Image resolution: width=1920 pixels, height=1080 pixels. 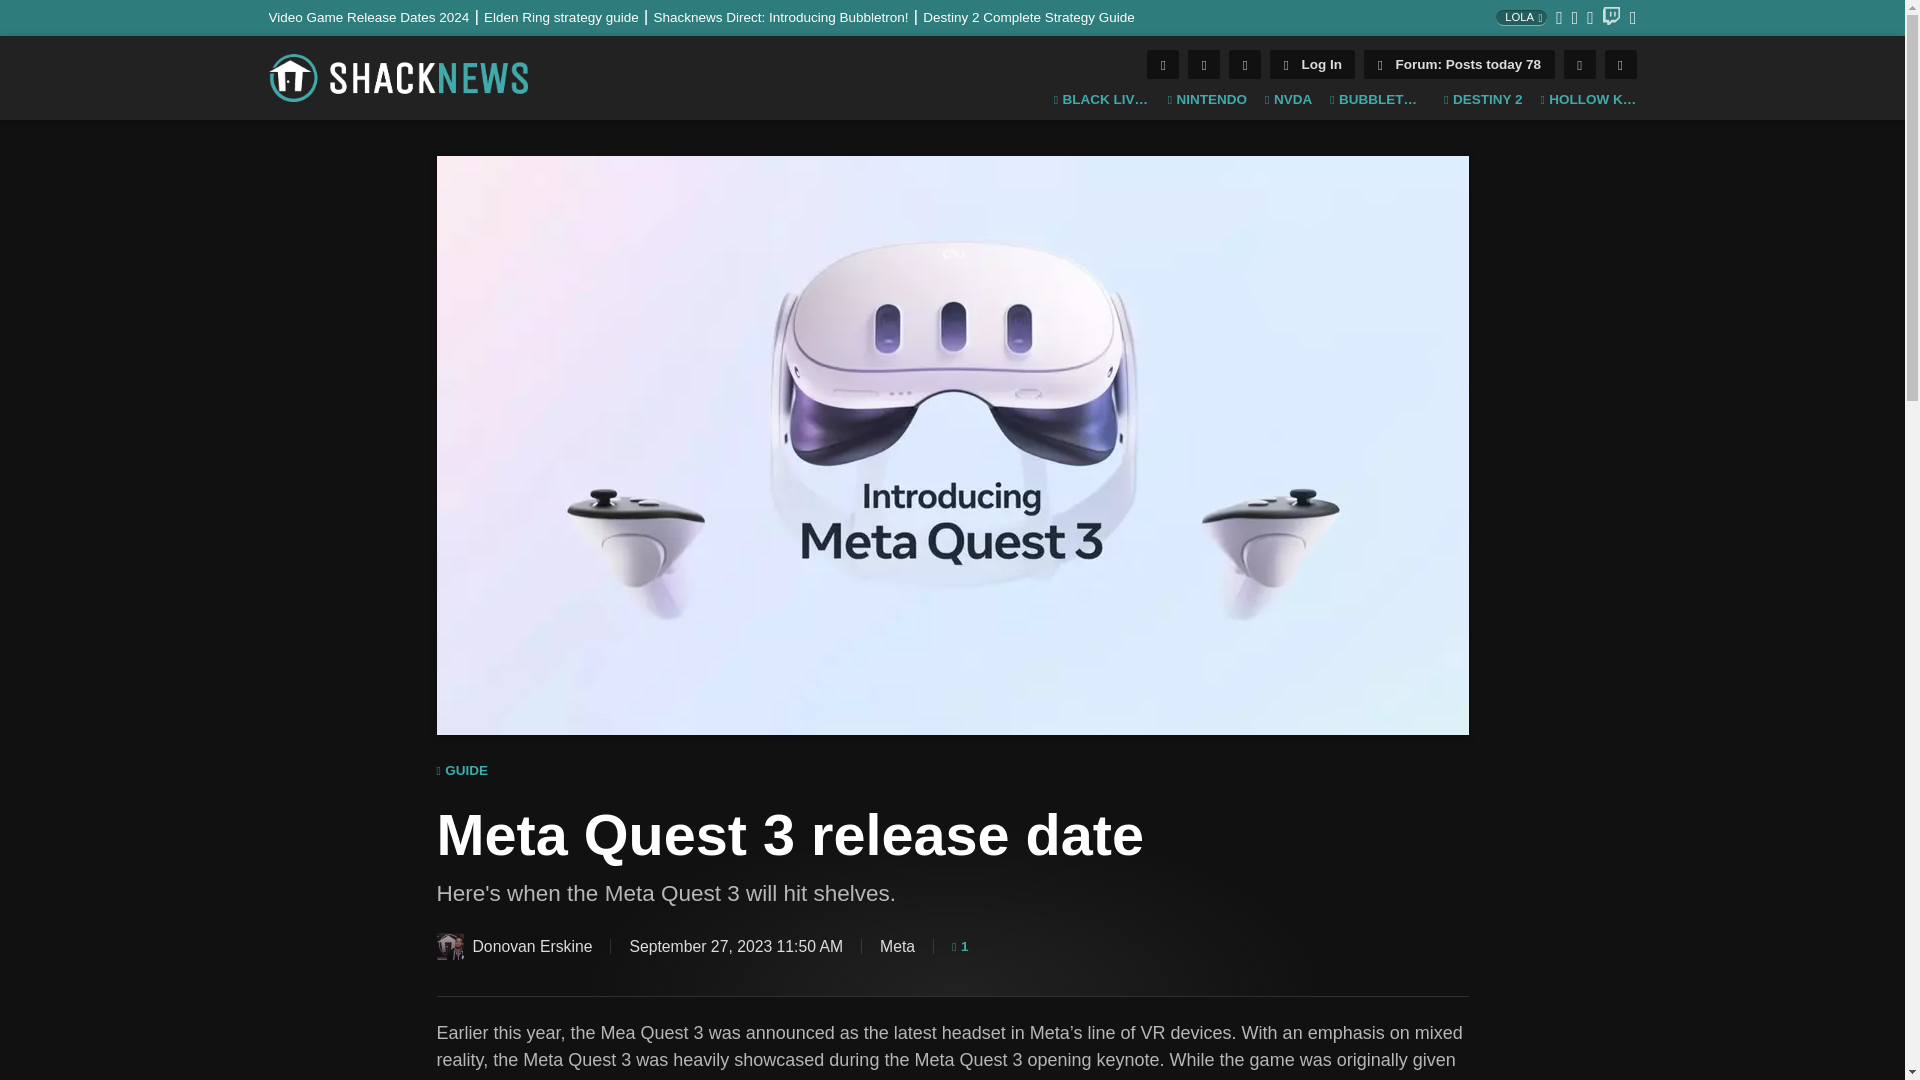 I want to click on GUIDE, so click(x=461, y=771).